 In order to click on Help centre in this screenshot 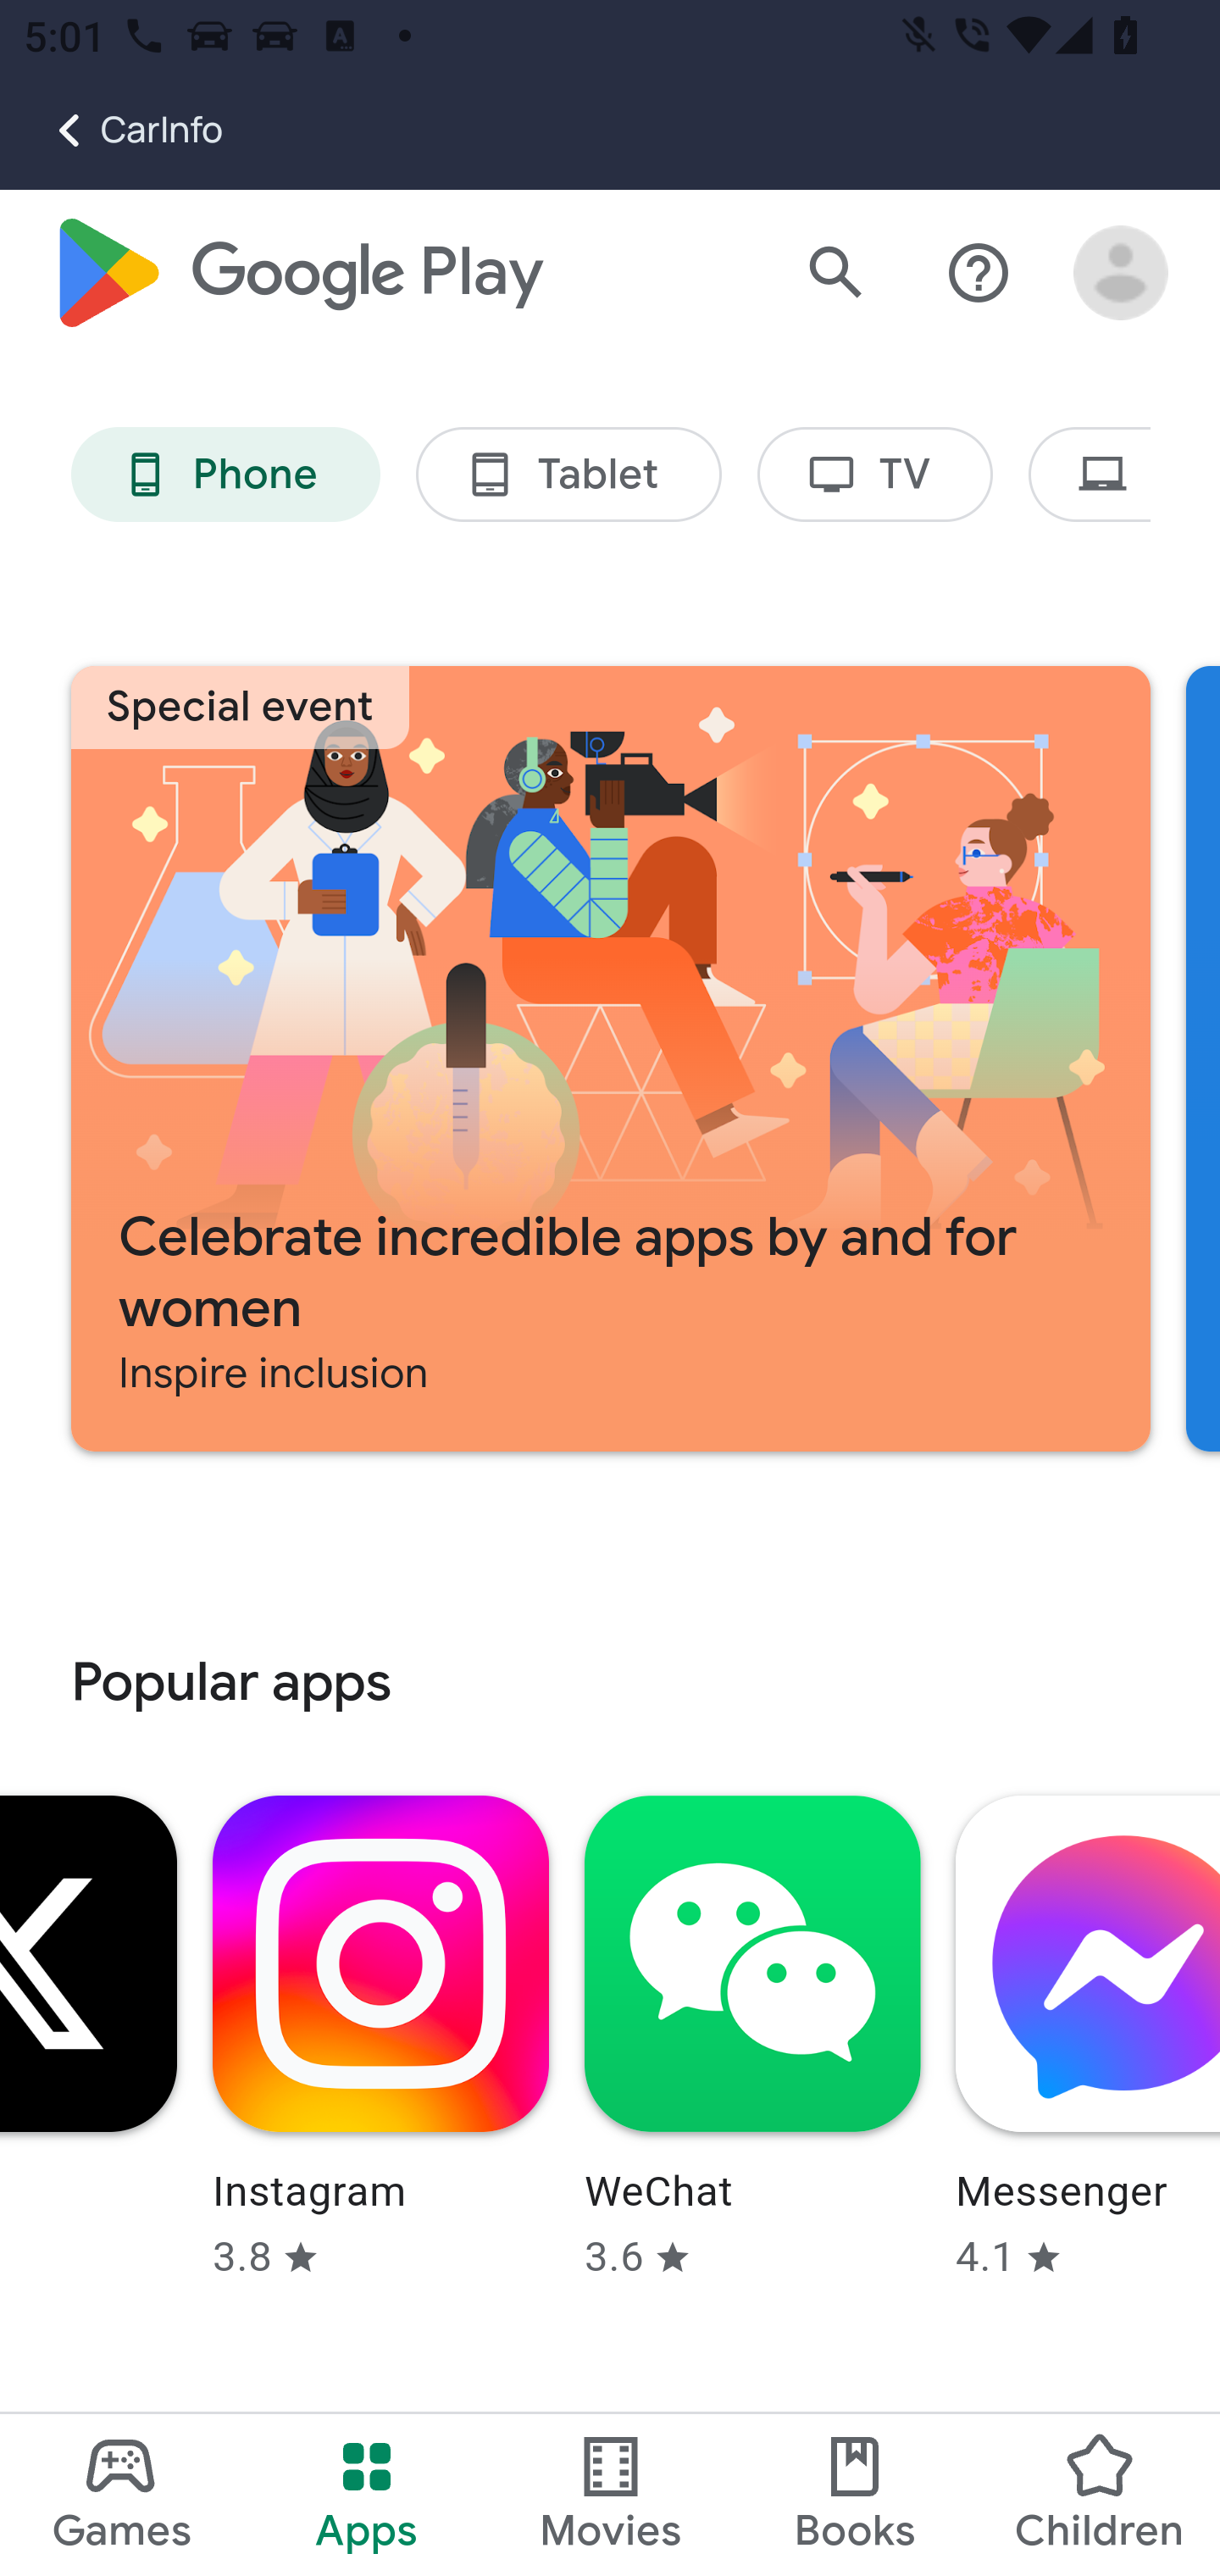, I will do `click(979, 275)`.